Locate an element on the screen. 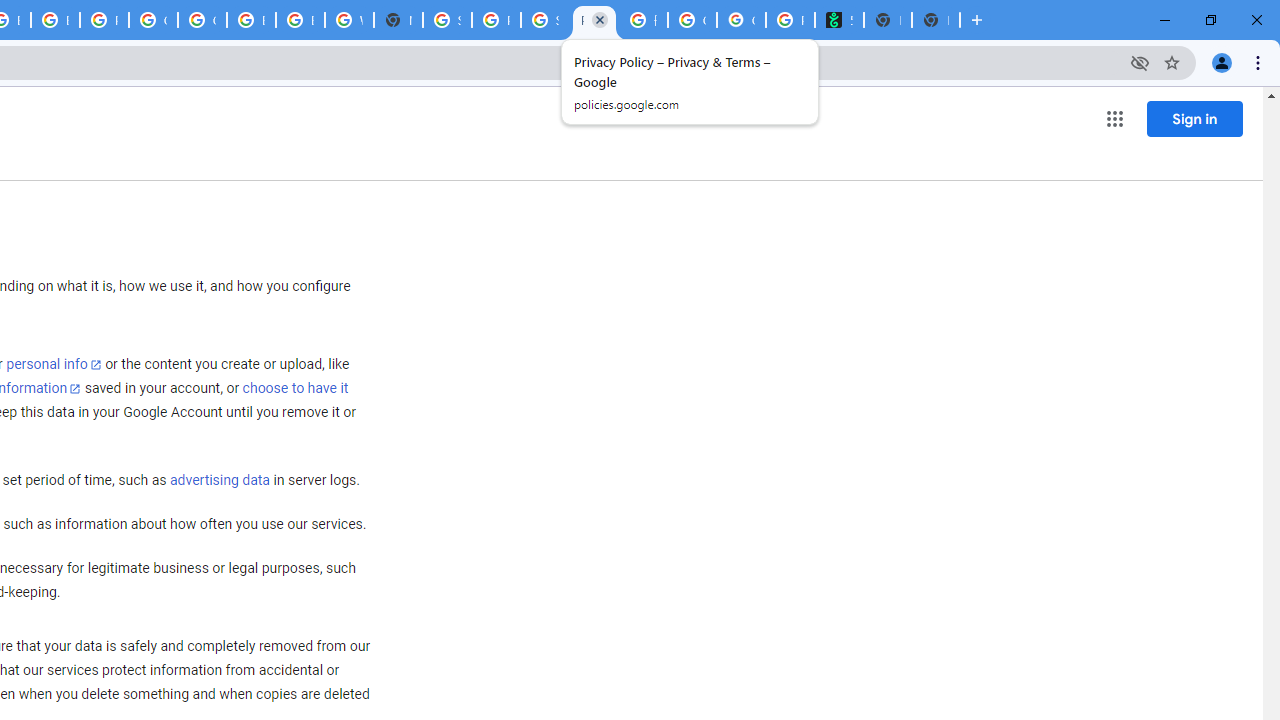 This screenshot has width=1280, height=720. advertising data is located at coordinates (219, 481).